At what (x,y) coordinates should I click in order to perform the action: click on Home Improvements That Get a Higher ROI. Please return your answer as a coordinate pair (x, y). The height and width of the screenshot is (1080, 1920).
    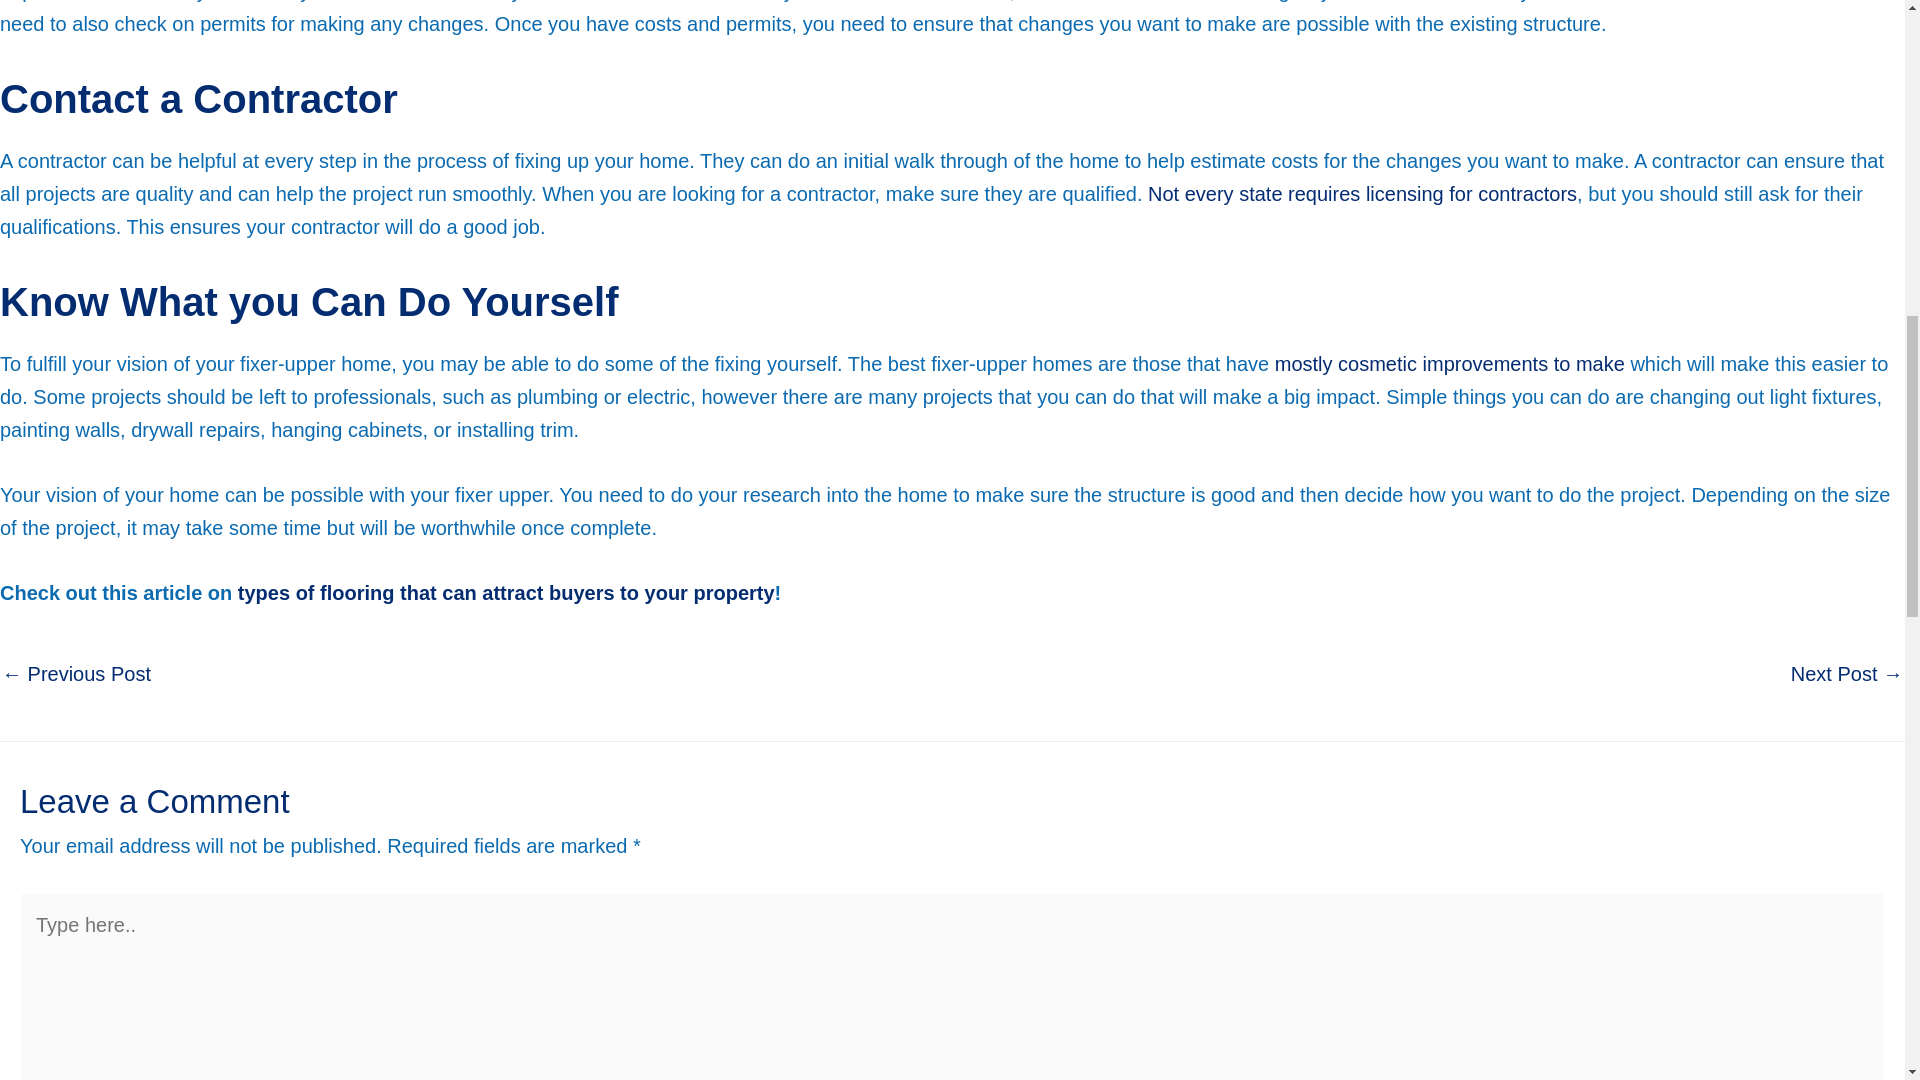
    Looking at the image, I should click on (1846, 676).